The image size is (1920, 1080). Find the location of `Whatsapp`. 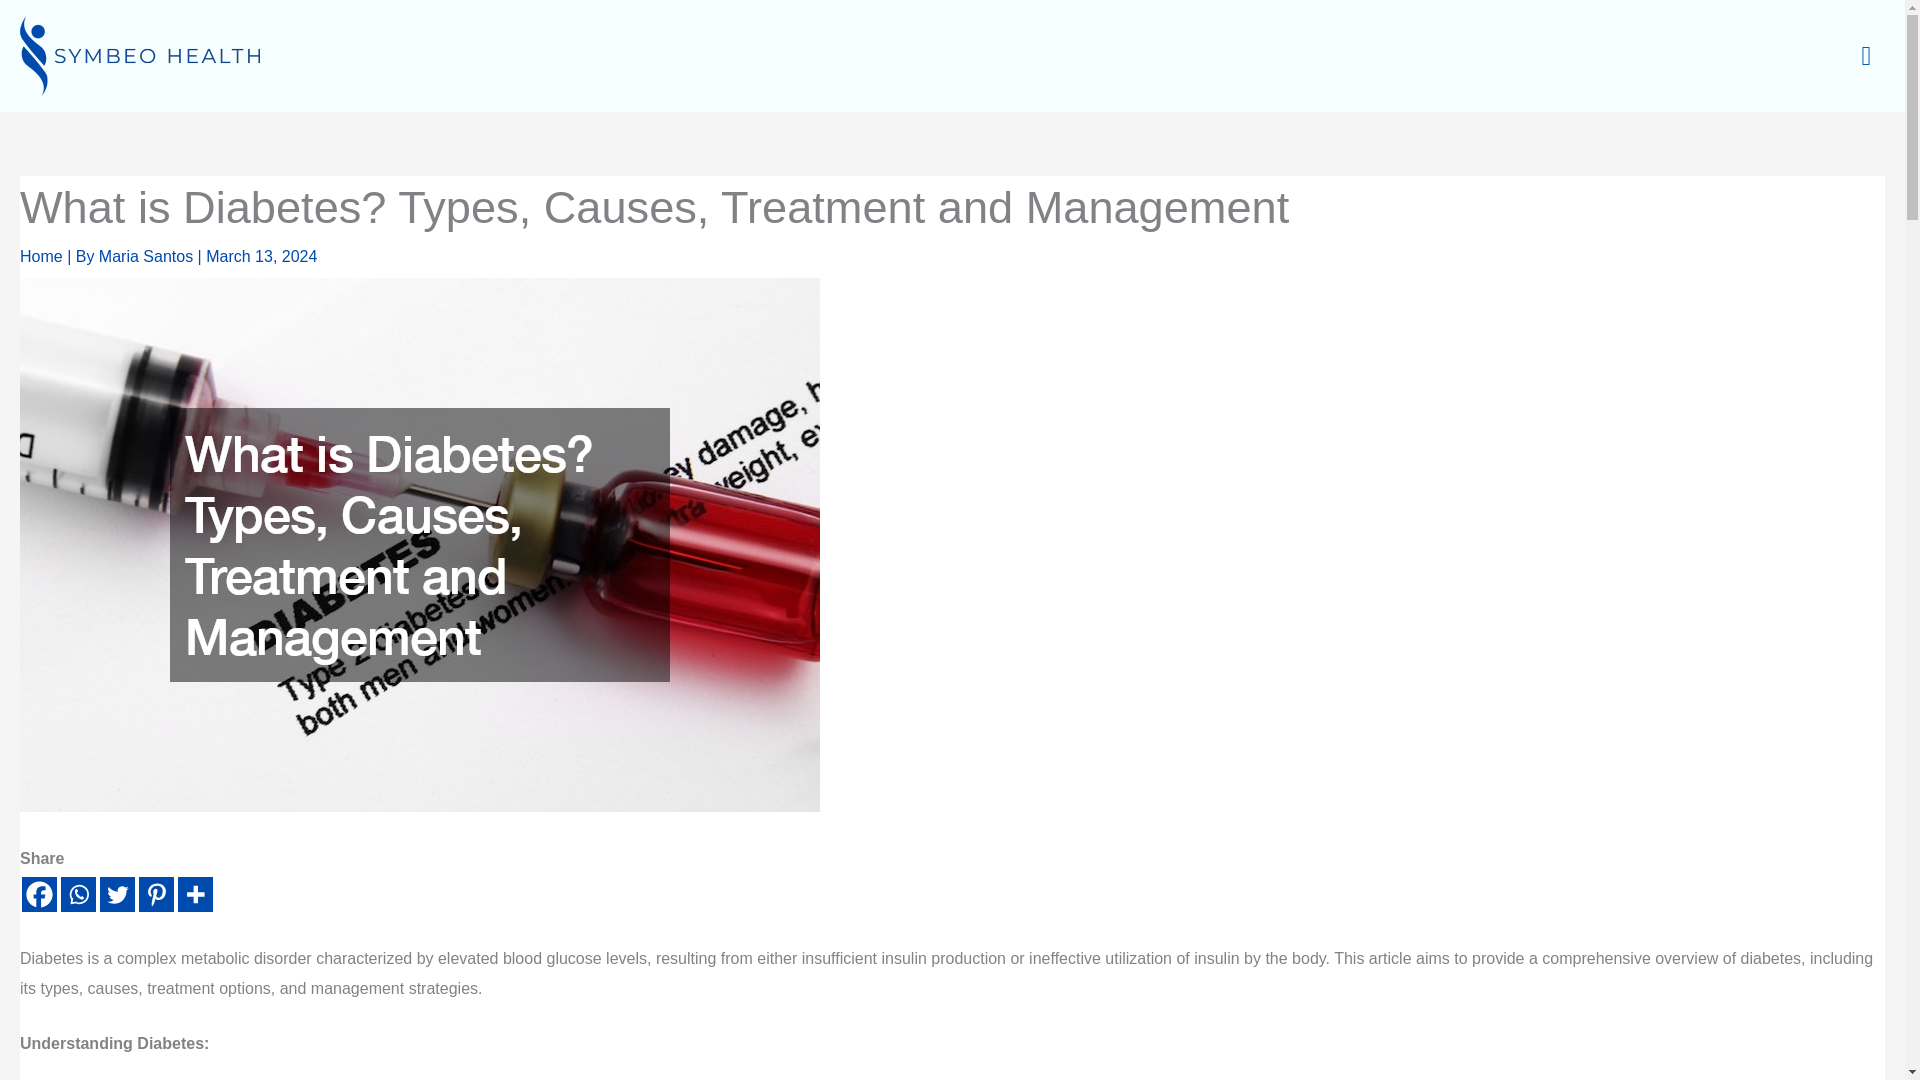

Whatsapp is located at coordinates (78, 894).